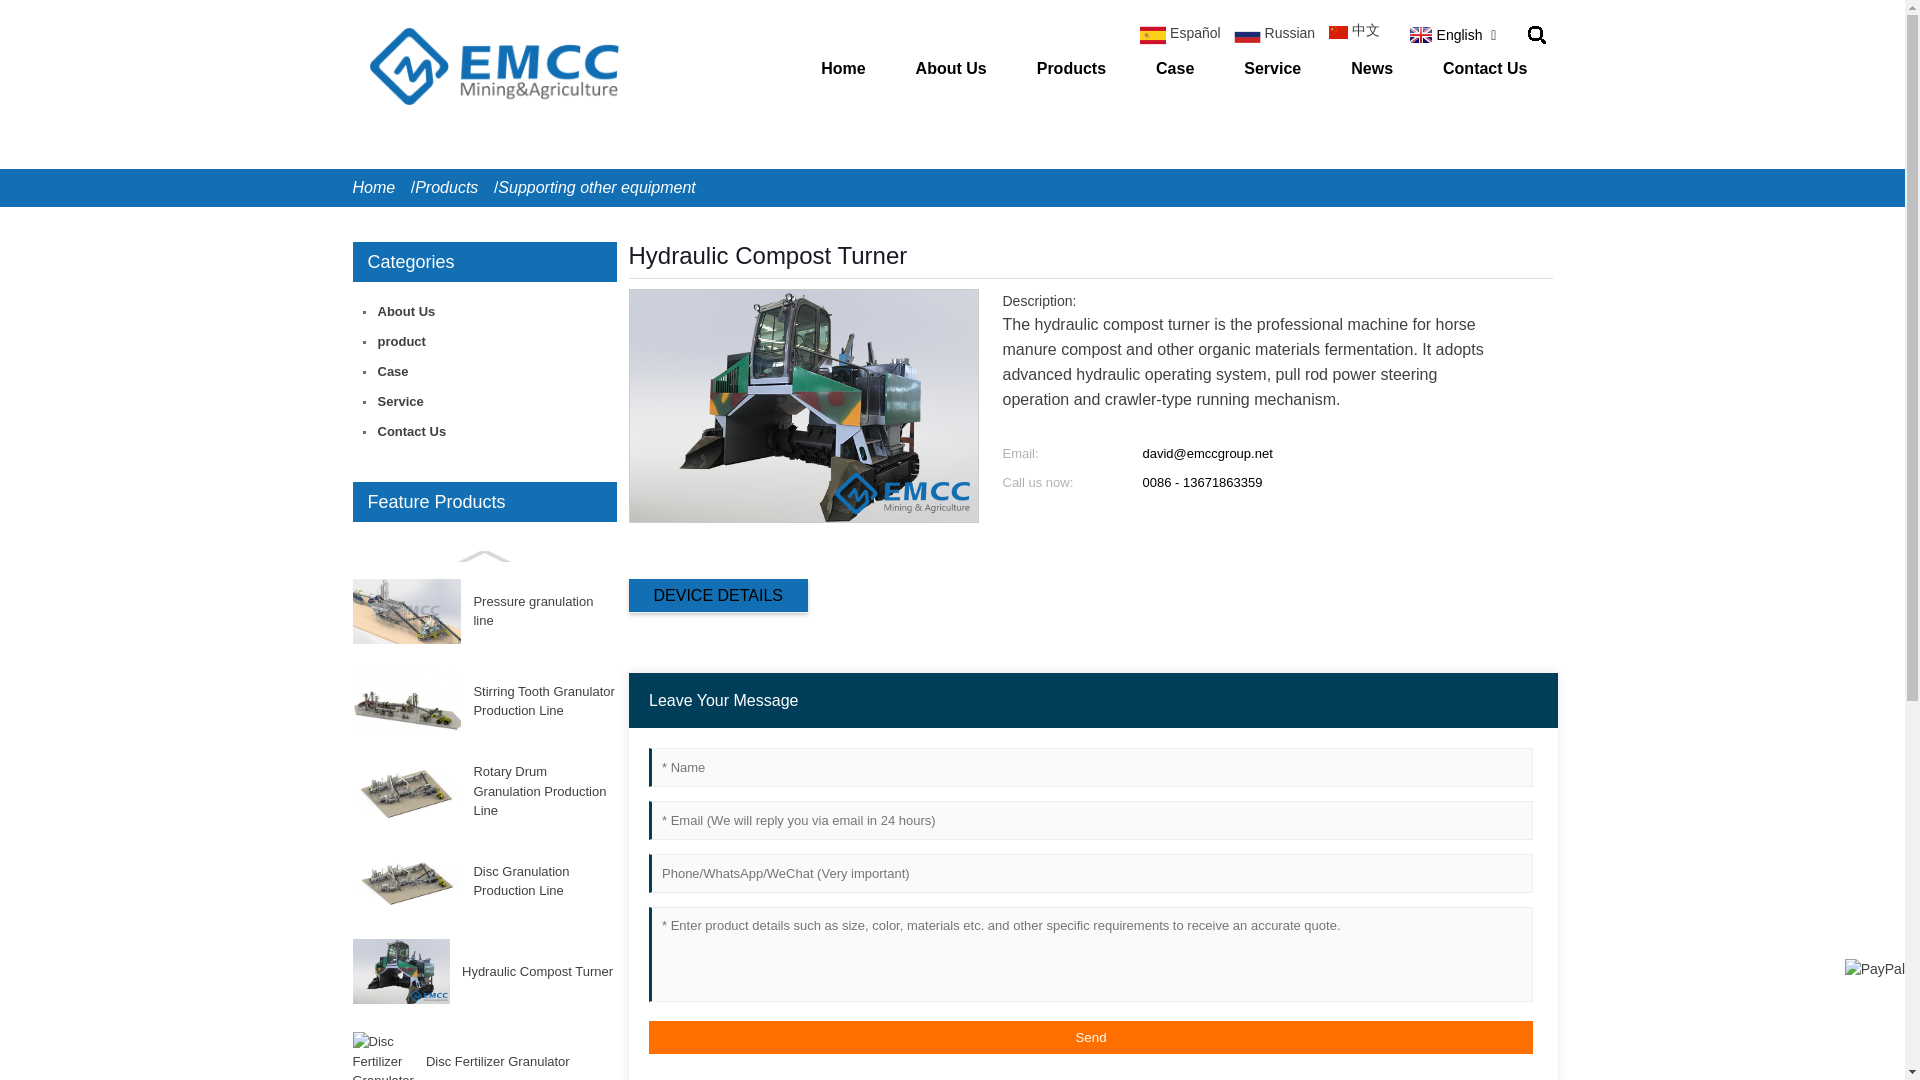 This screenshot has width=1920, height=1080. Describe the element at coordinates (843, 68) in the screenshot. I see `Home` at that location.